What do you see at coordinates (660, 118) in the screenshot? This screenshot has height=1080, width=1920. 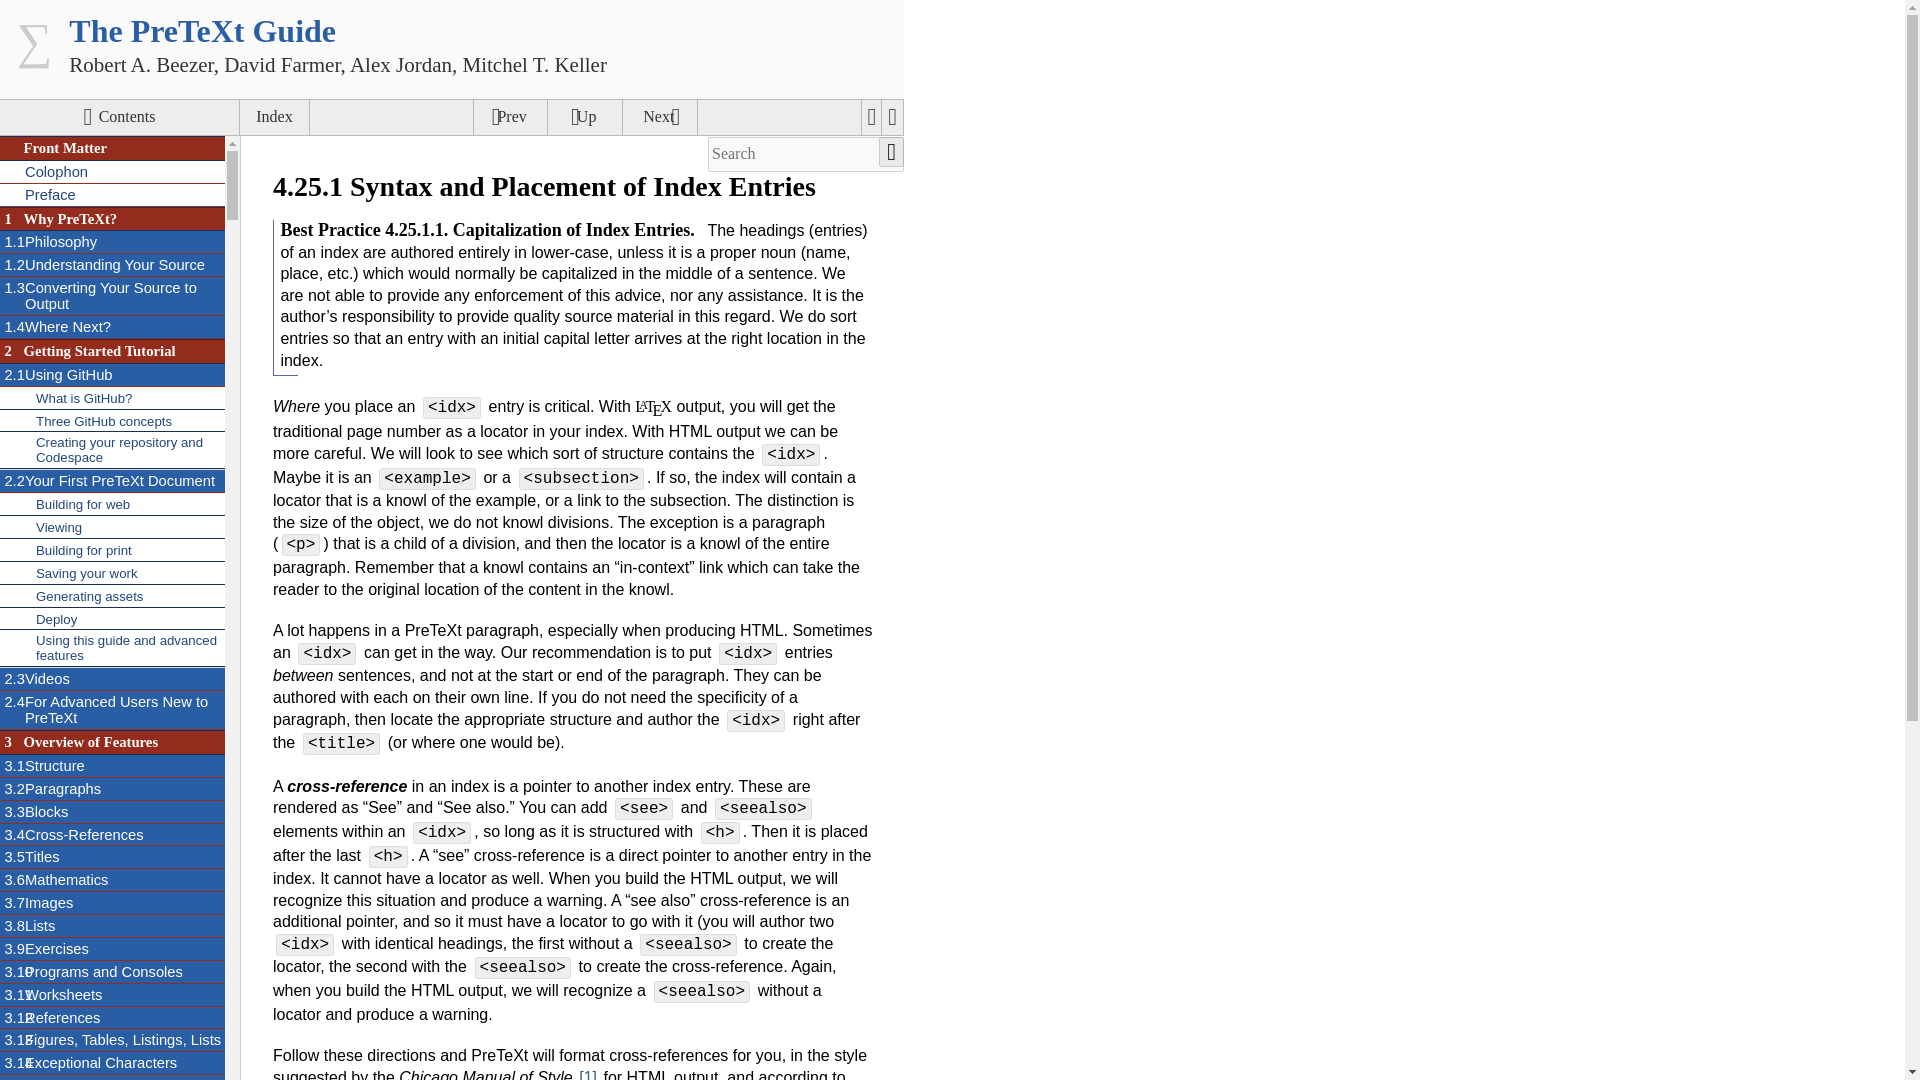 I see `Next` at bounding box center [660, 118].